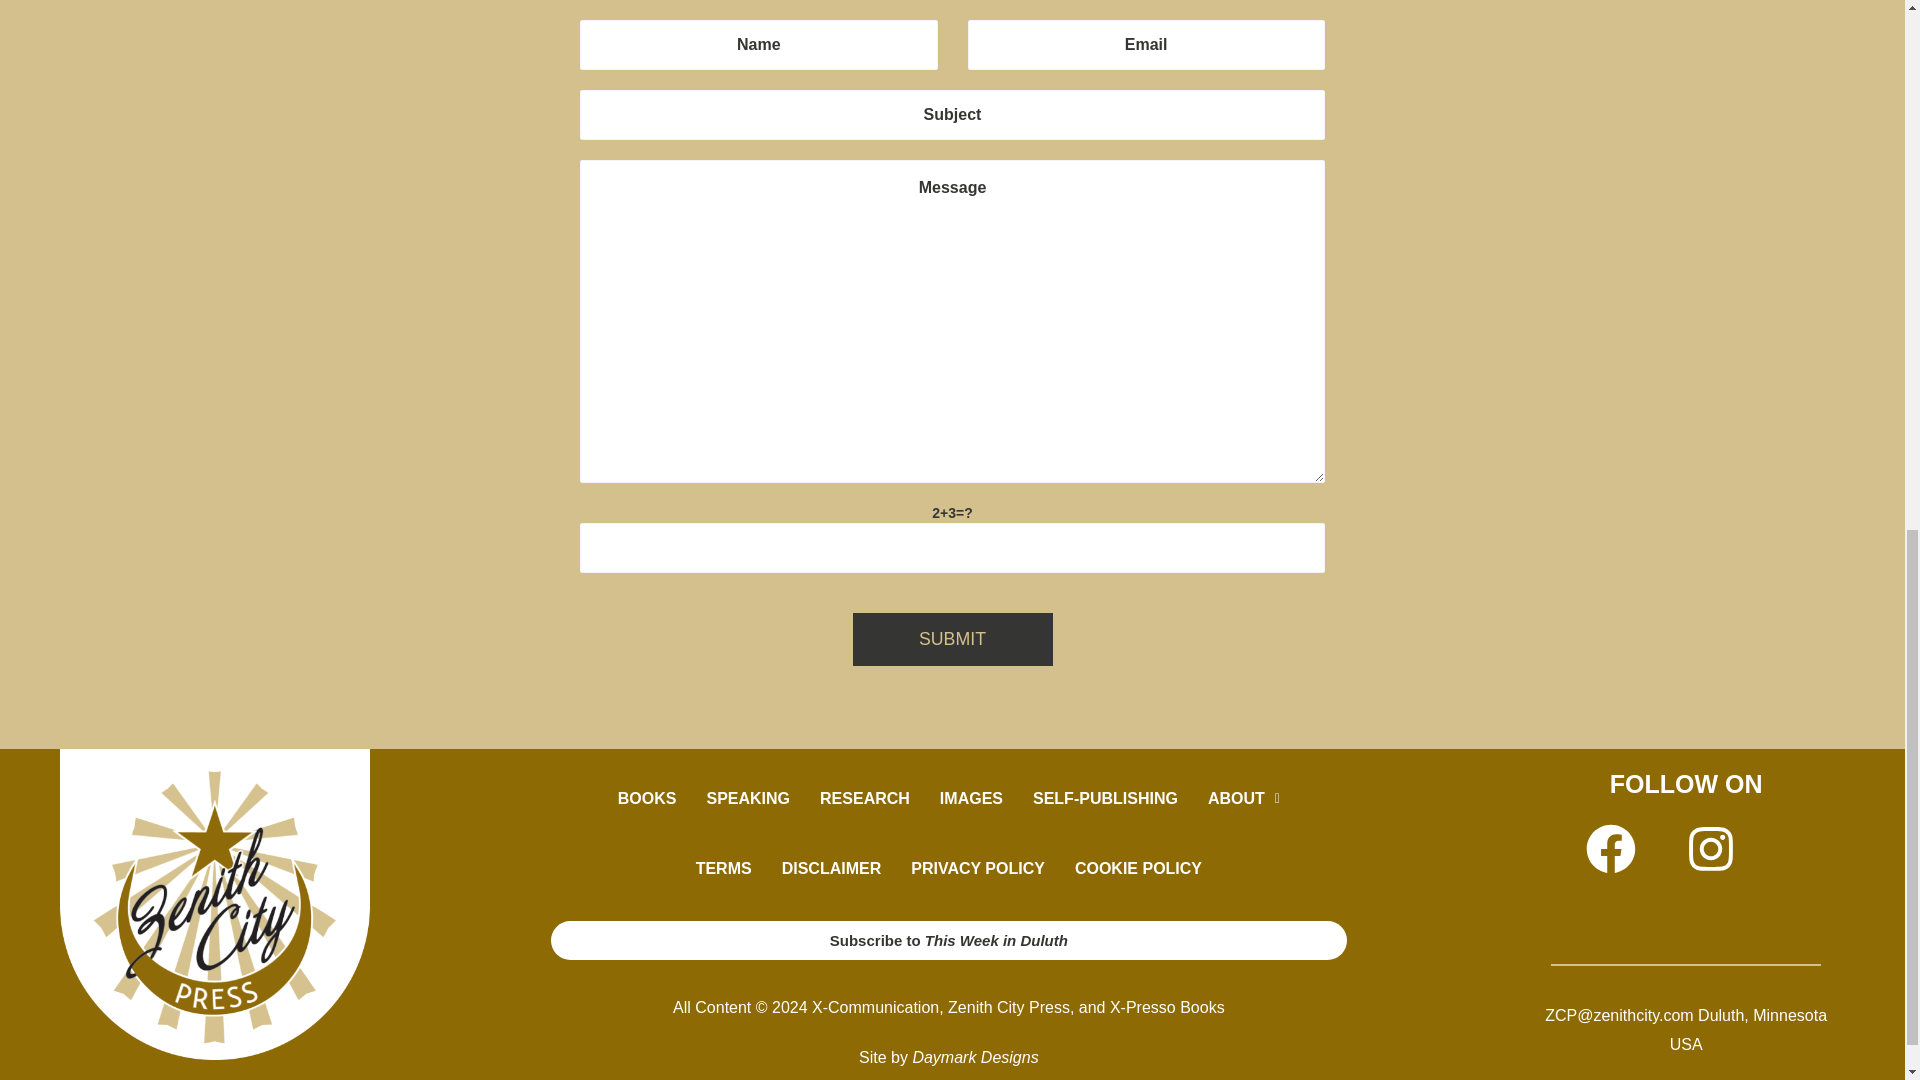 The height and width of the screenshot is (1080, 1920). What do you see at coordinates (831, 868) in the screenshot?
I see `DISCLAIMER` at bounding box center [831, 868].